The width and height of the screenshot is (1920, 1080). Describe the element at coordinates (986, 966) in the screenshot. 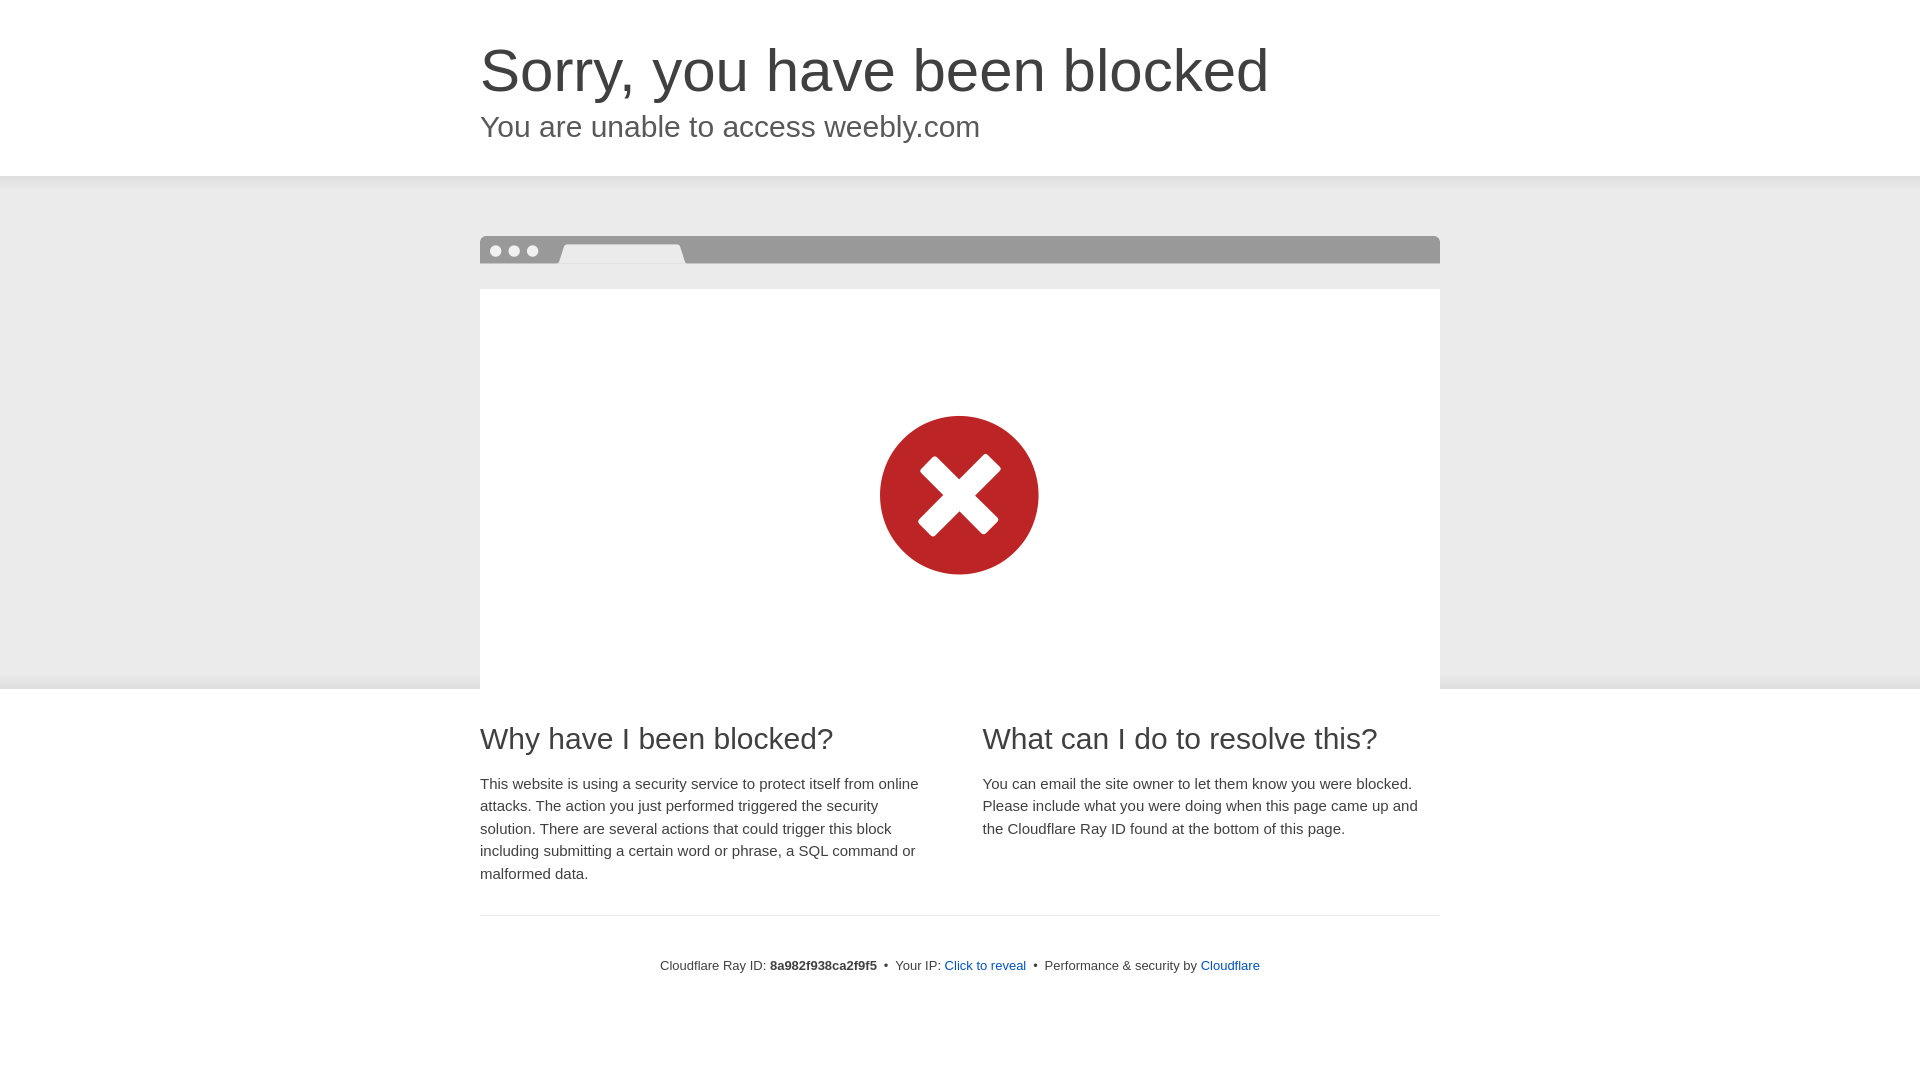

I see `Click to reveal` at that location.